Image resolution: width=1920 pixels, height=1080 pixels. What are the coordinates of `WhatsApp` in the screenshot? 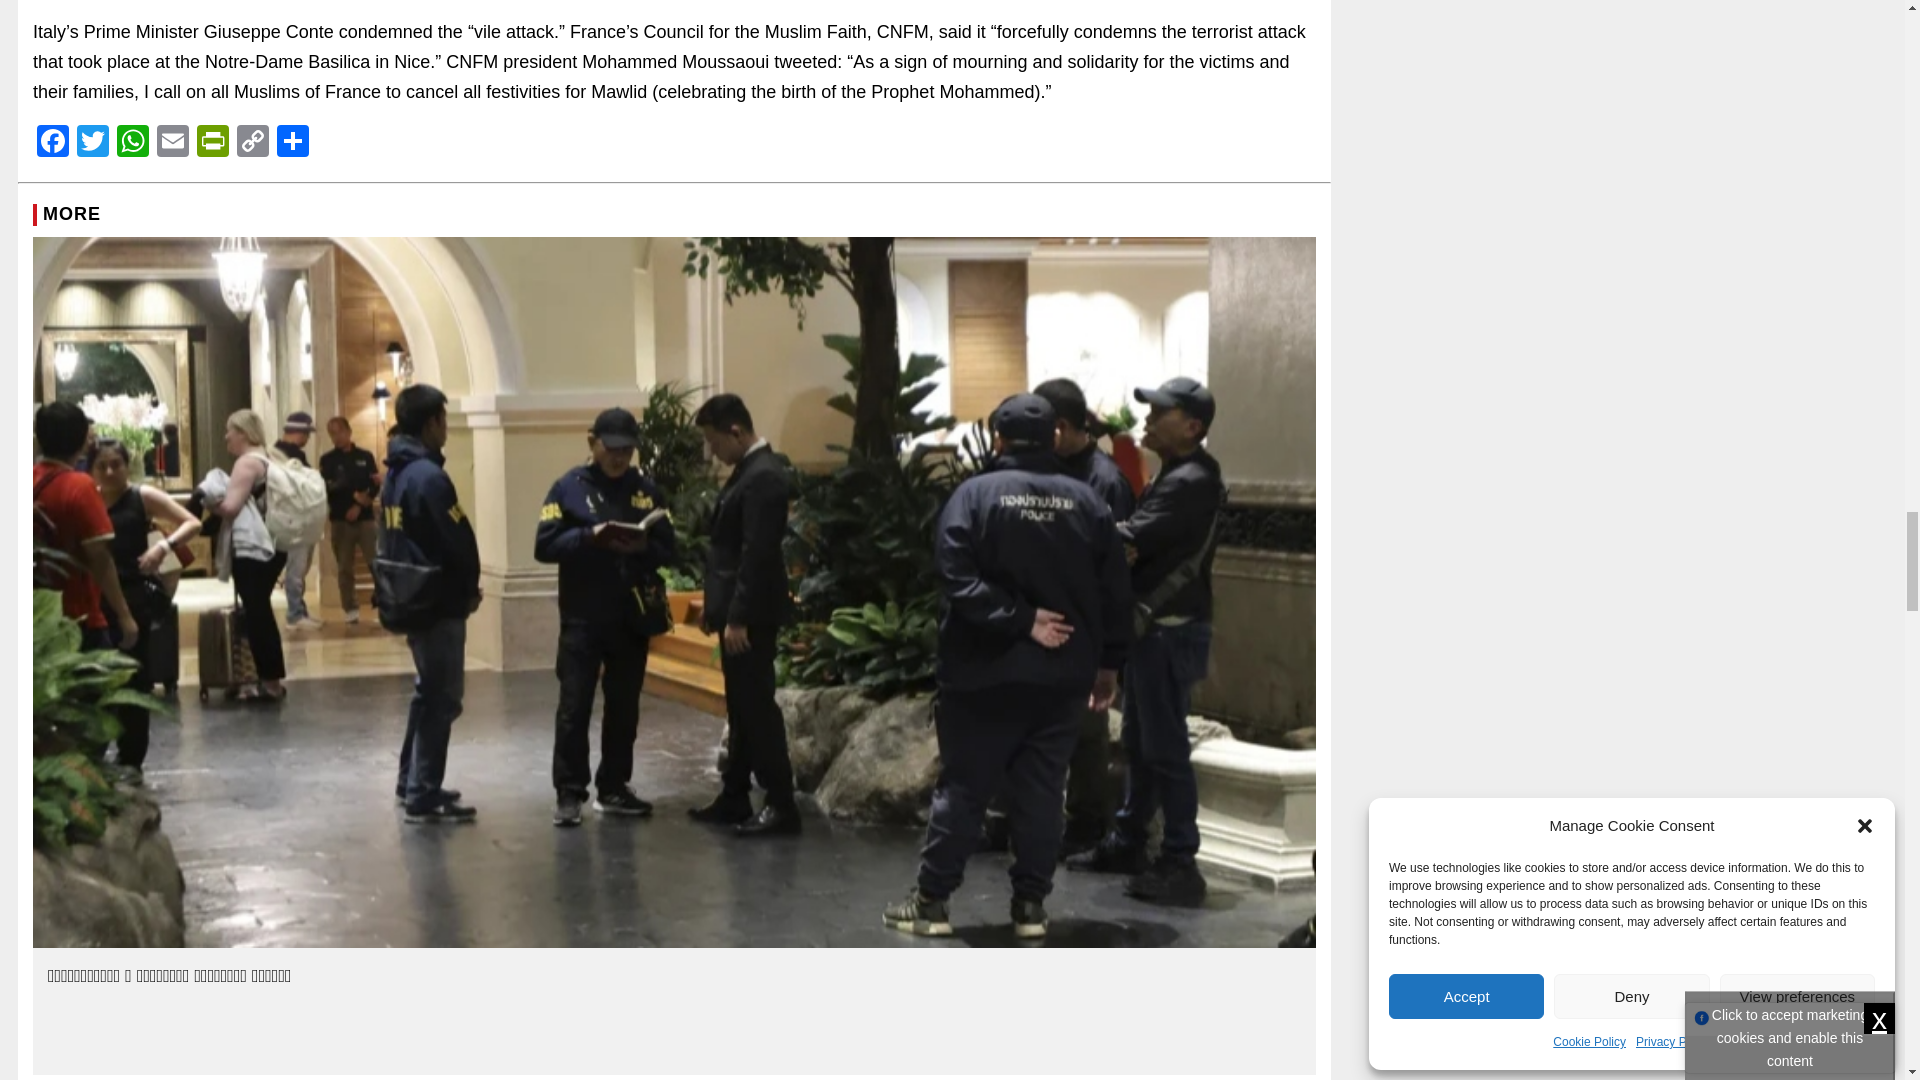 It's located at (133, 144).